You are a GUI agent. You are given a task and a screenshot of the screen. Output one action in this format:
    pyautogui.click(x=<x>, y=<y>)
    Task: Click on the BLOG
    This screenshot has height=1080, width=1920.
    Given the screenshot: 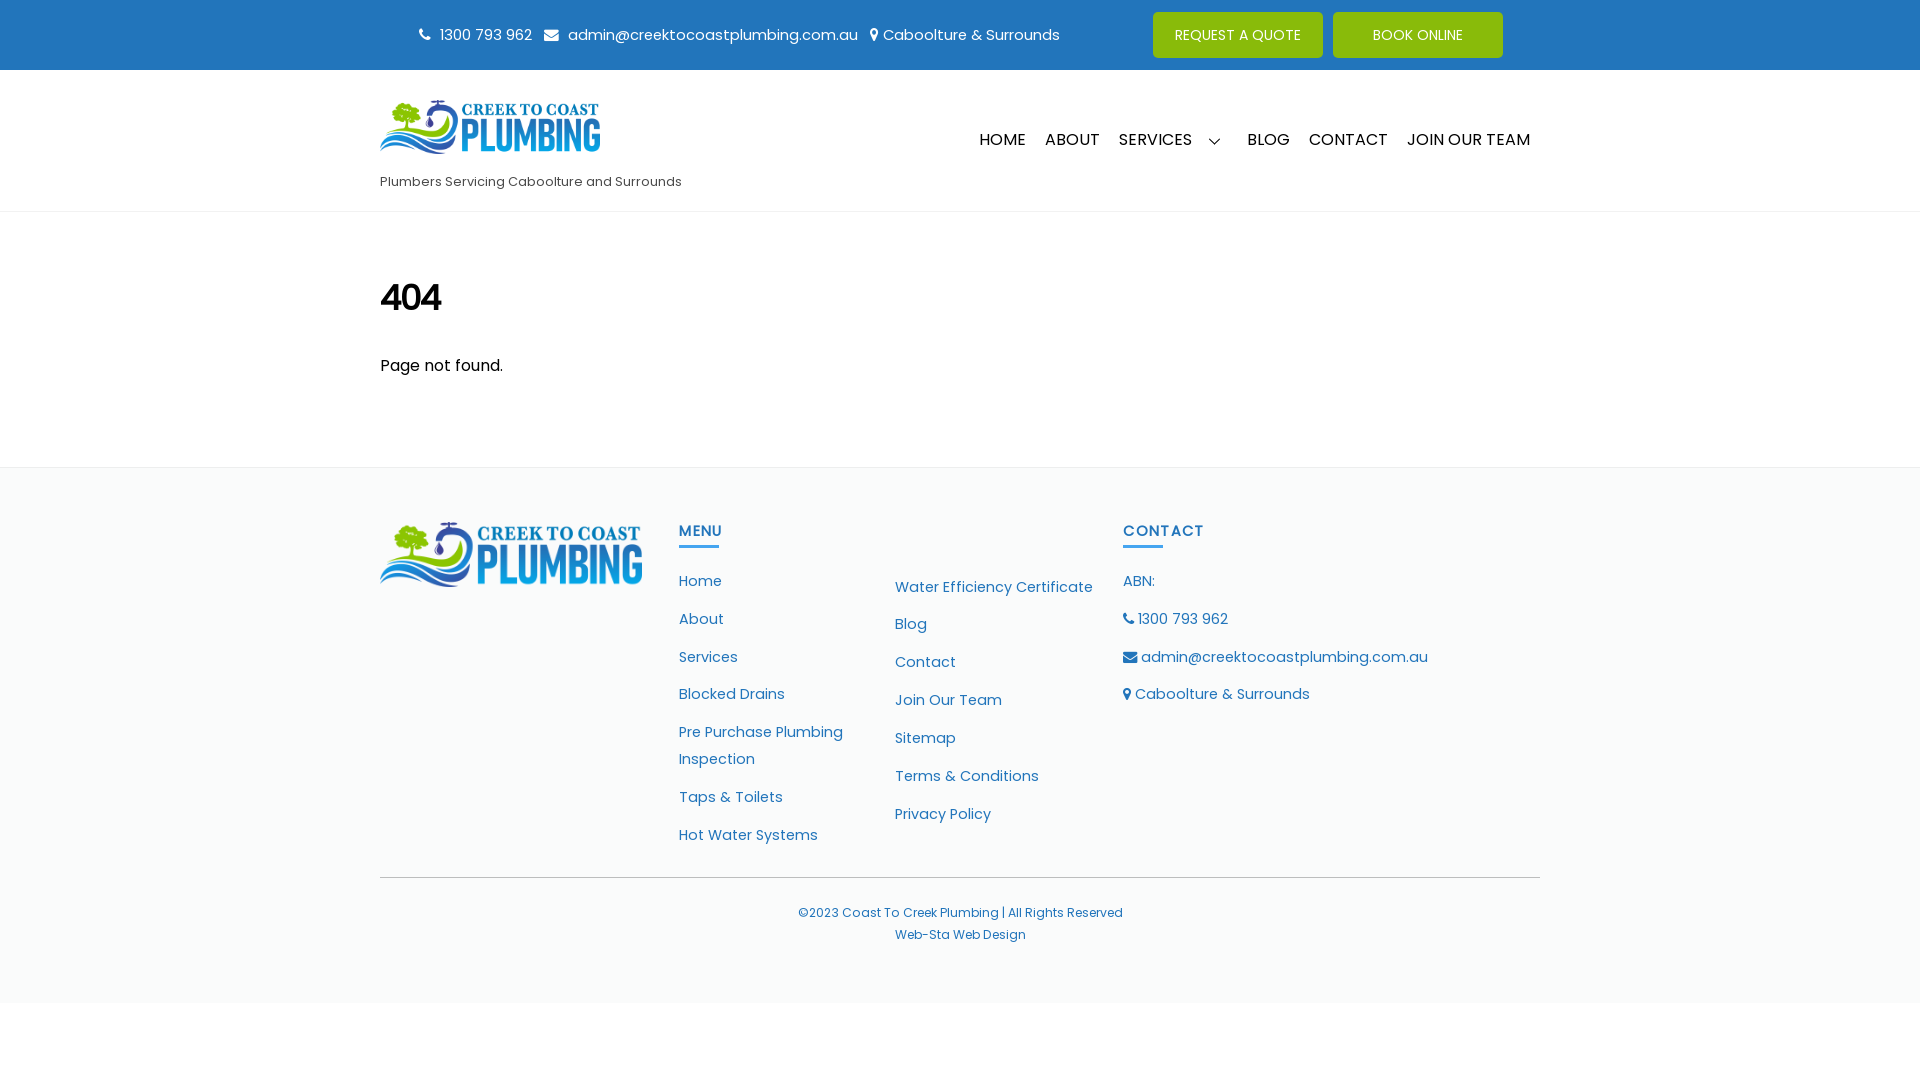 What is the action you would take?
    pyautogui.click(x=1268, y=141)
    